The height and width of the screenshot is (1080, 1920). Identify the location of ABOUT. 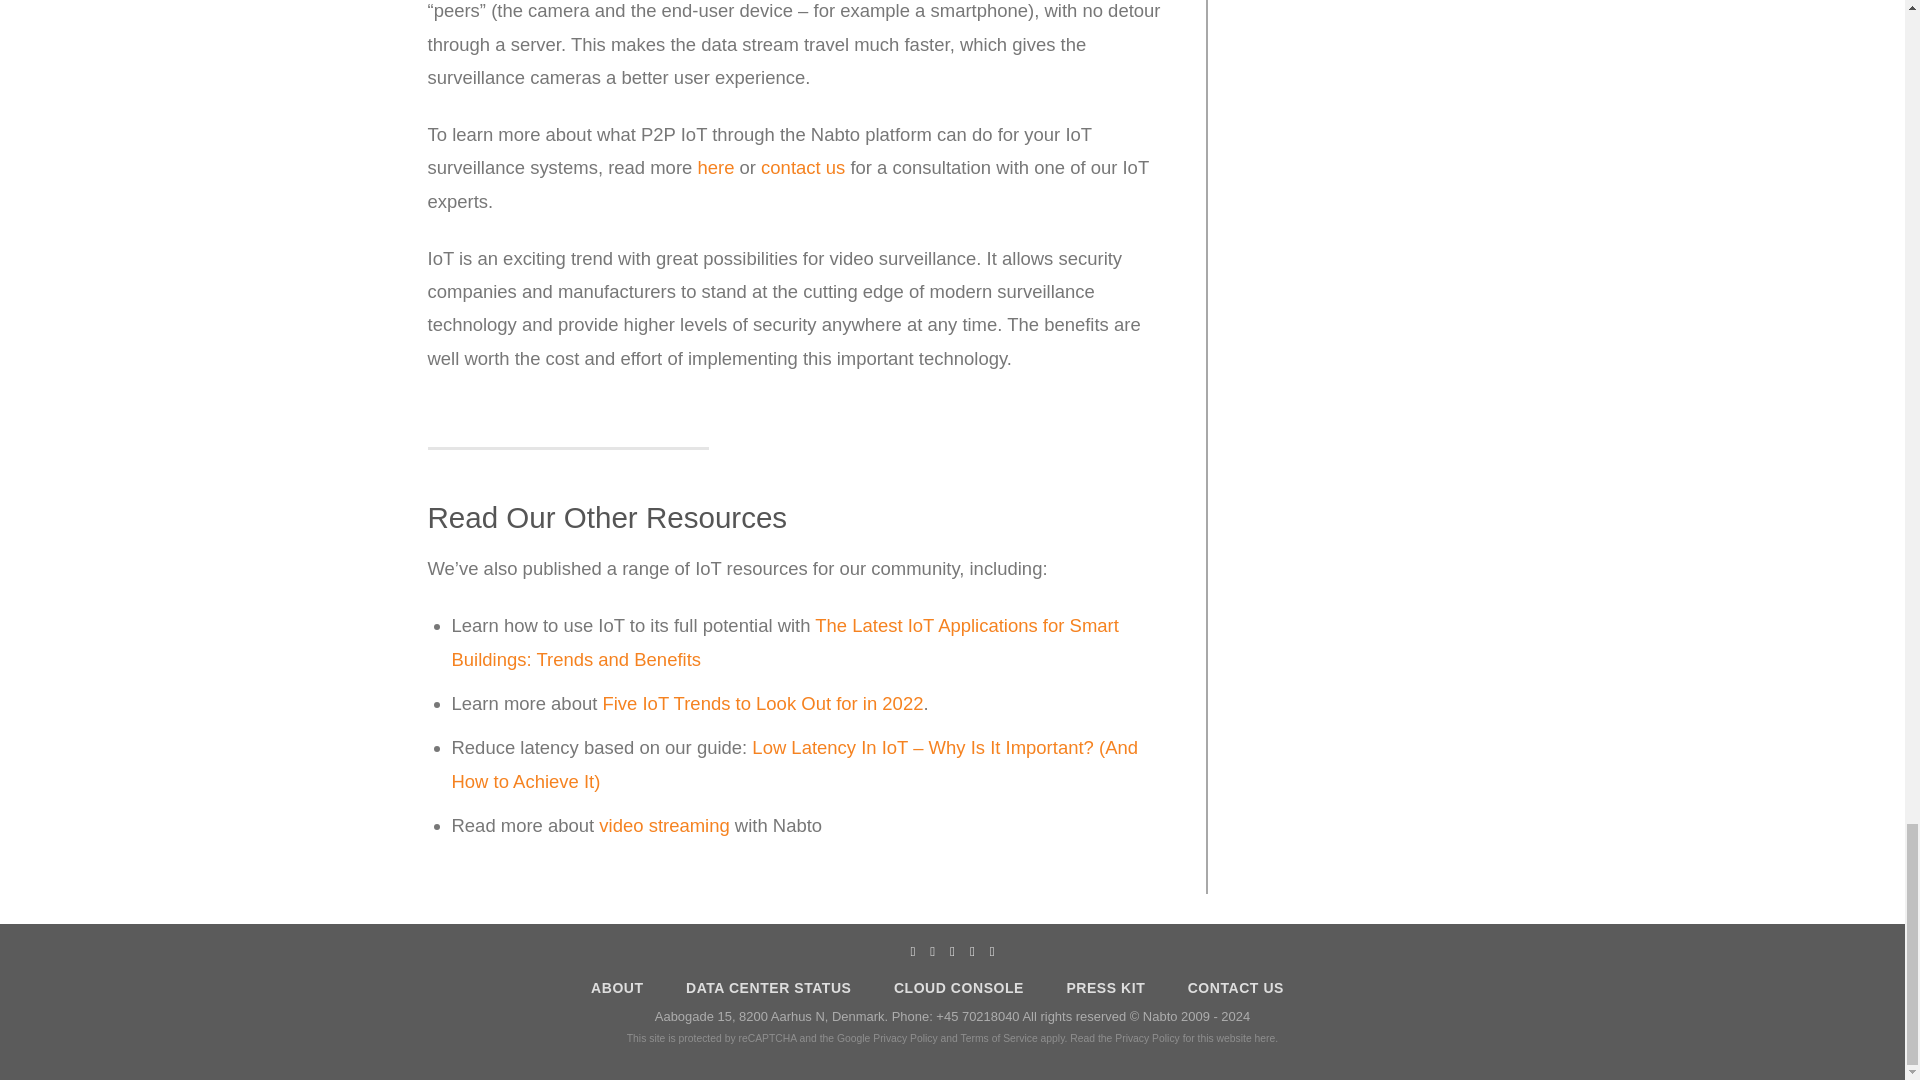
(617, 987).